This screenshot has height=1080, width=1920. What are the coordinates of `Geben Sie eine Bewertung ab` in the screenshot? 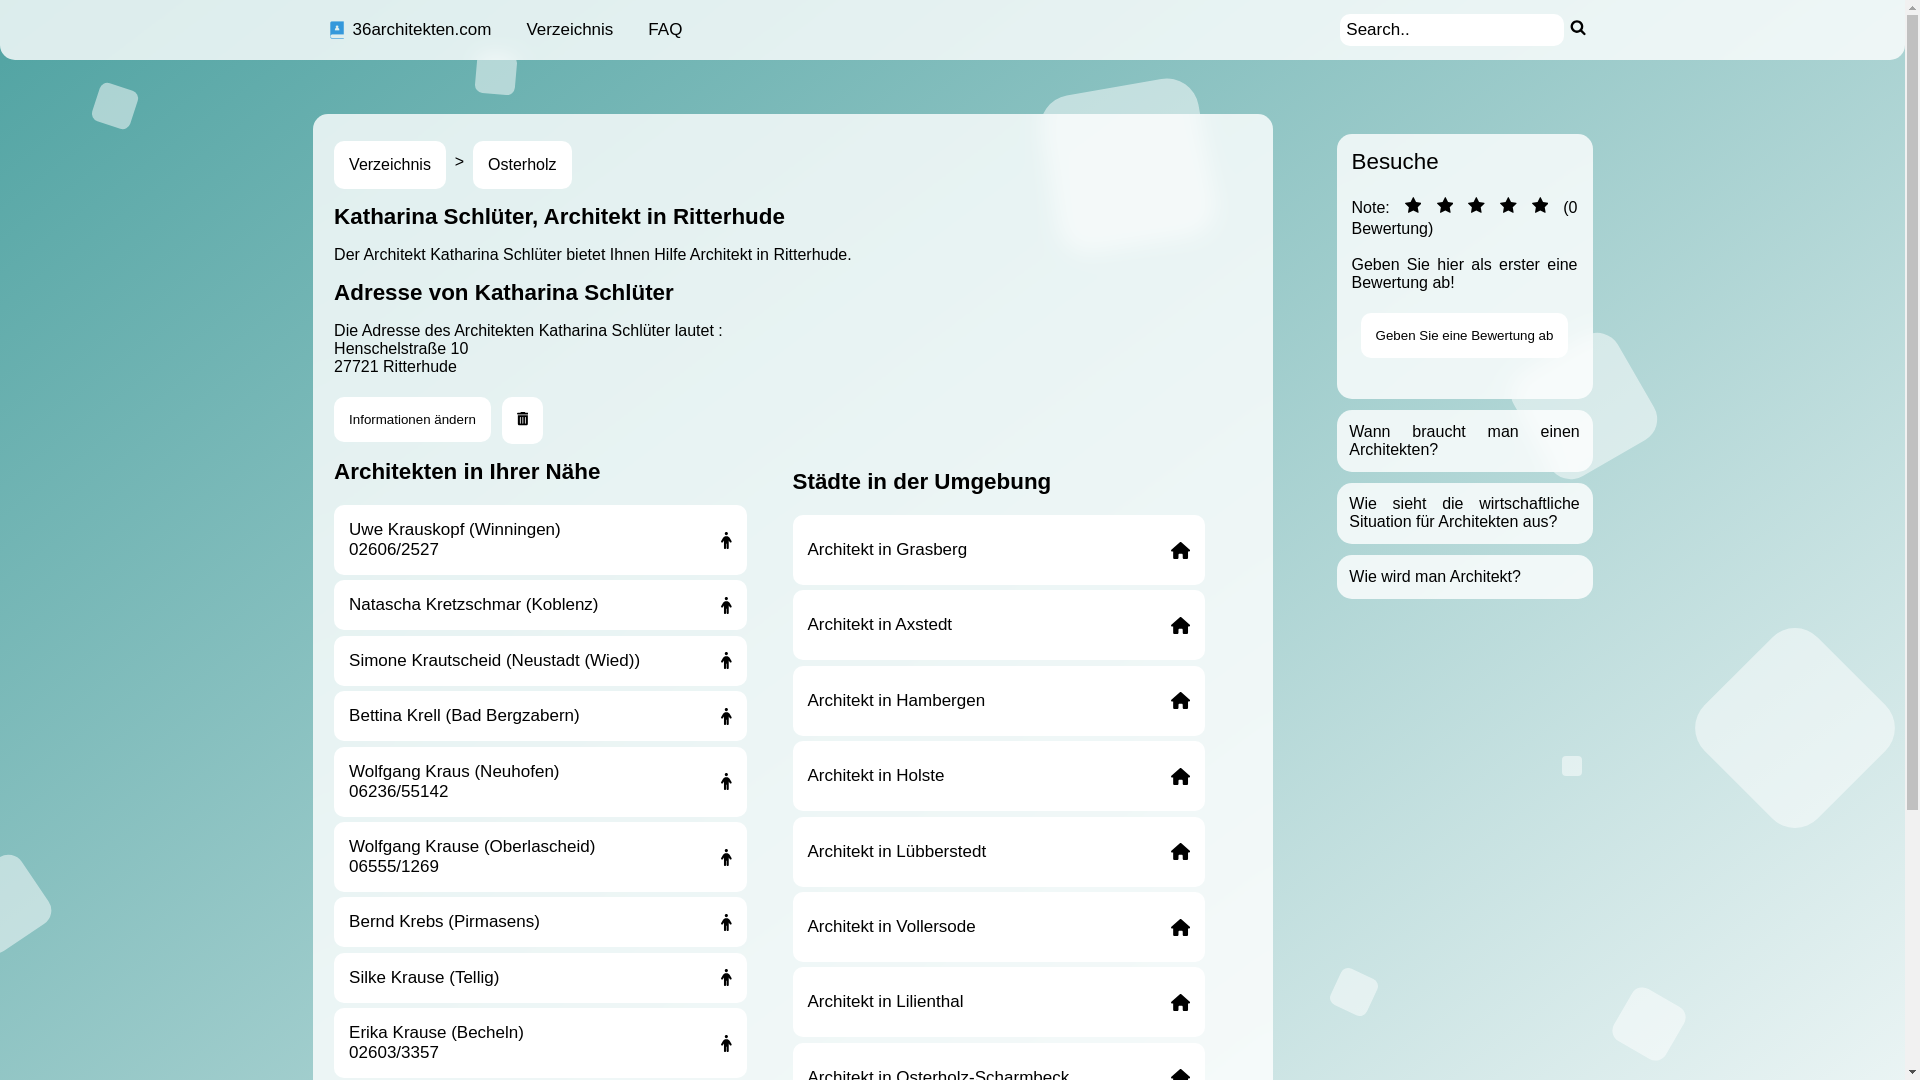 It's located at (1465, 336).